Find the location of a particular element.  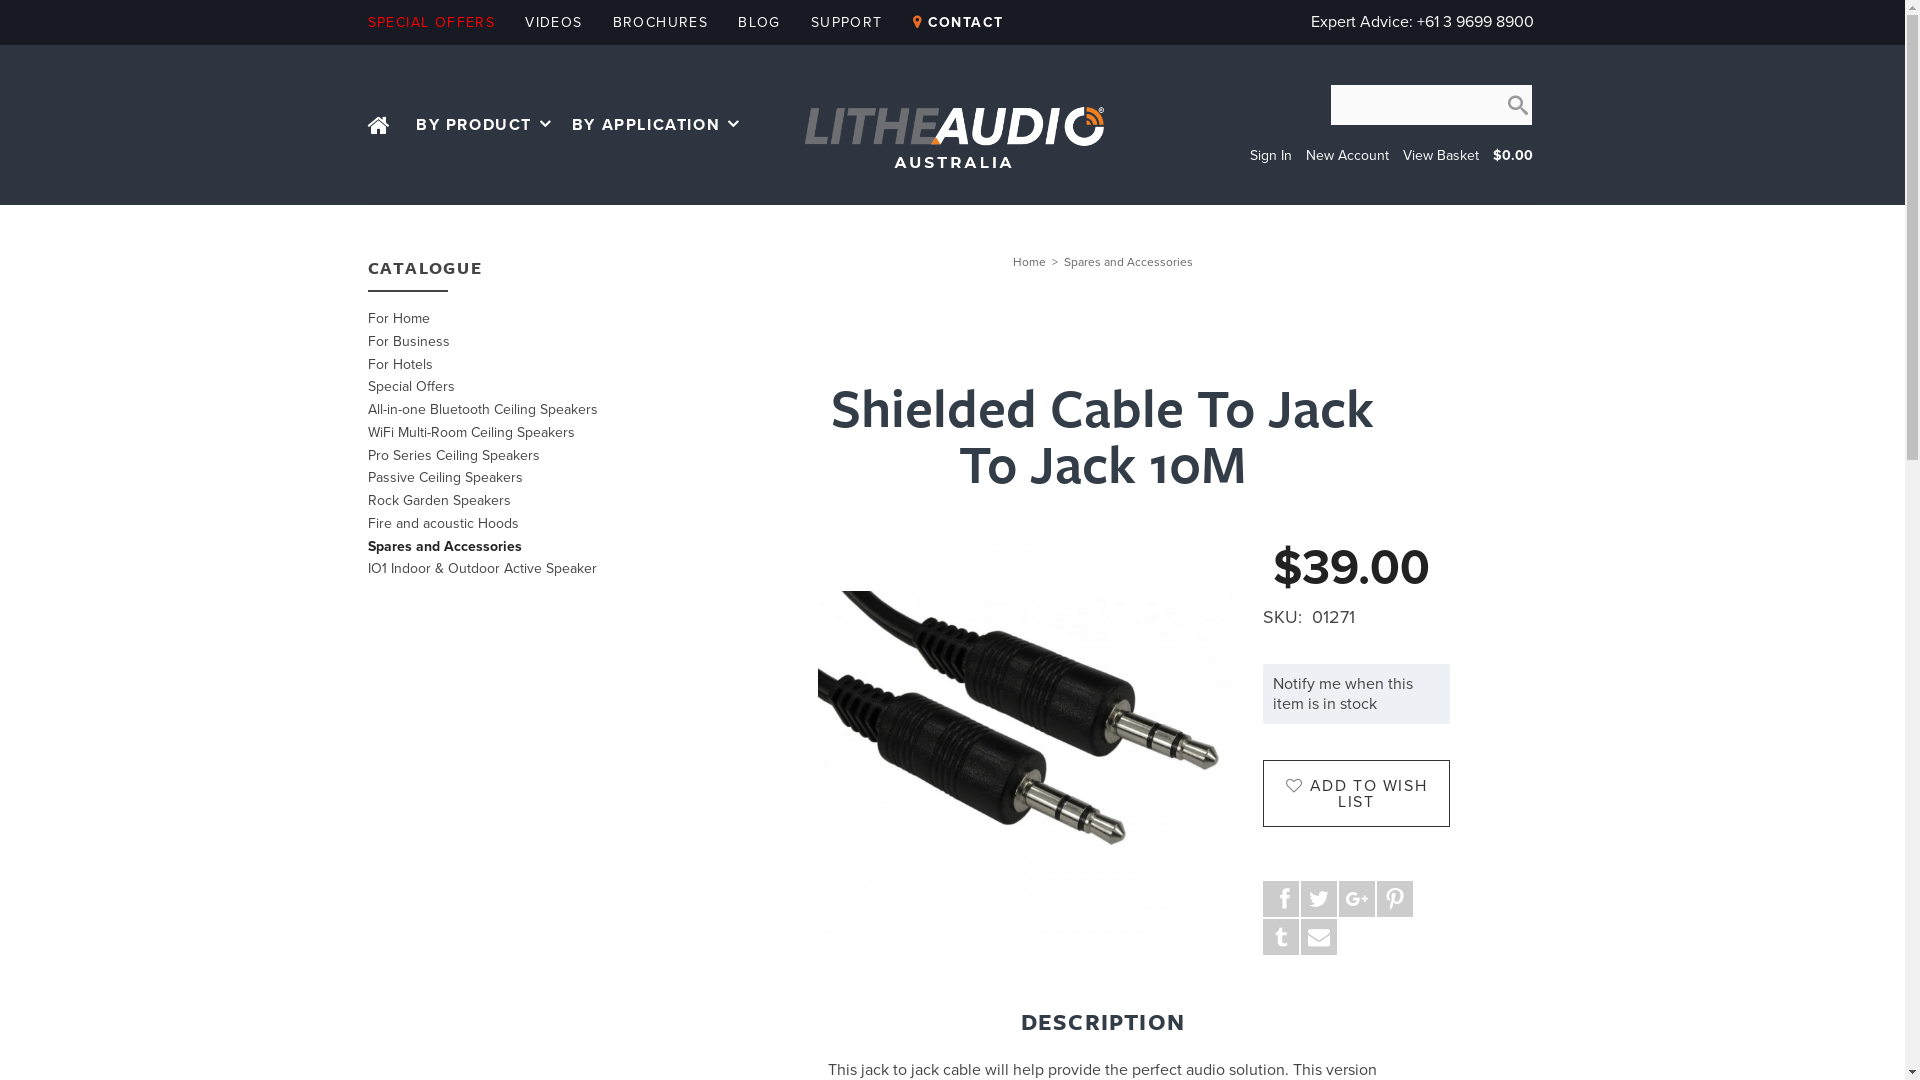

New Account is located at coordinates (1348, 156).